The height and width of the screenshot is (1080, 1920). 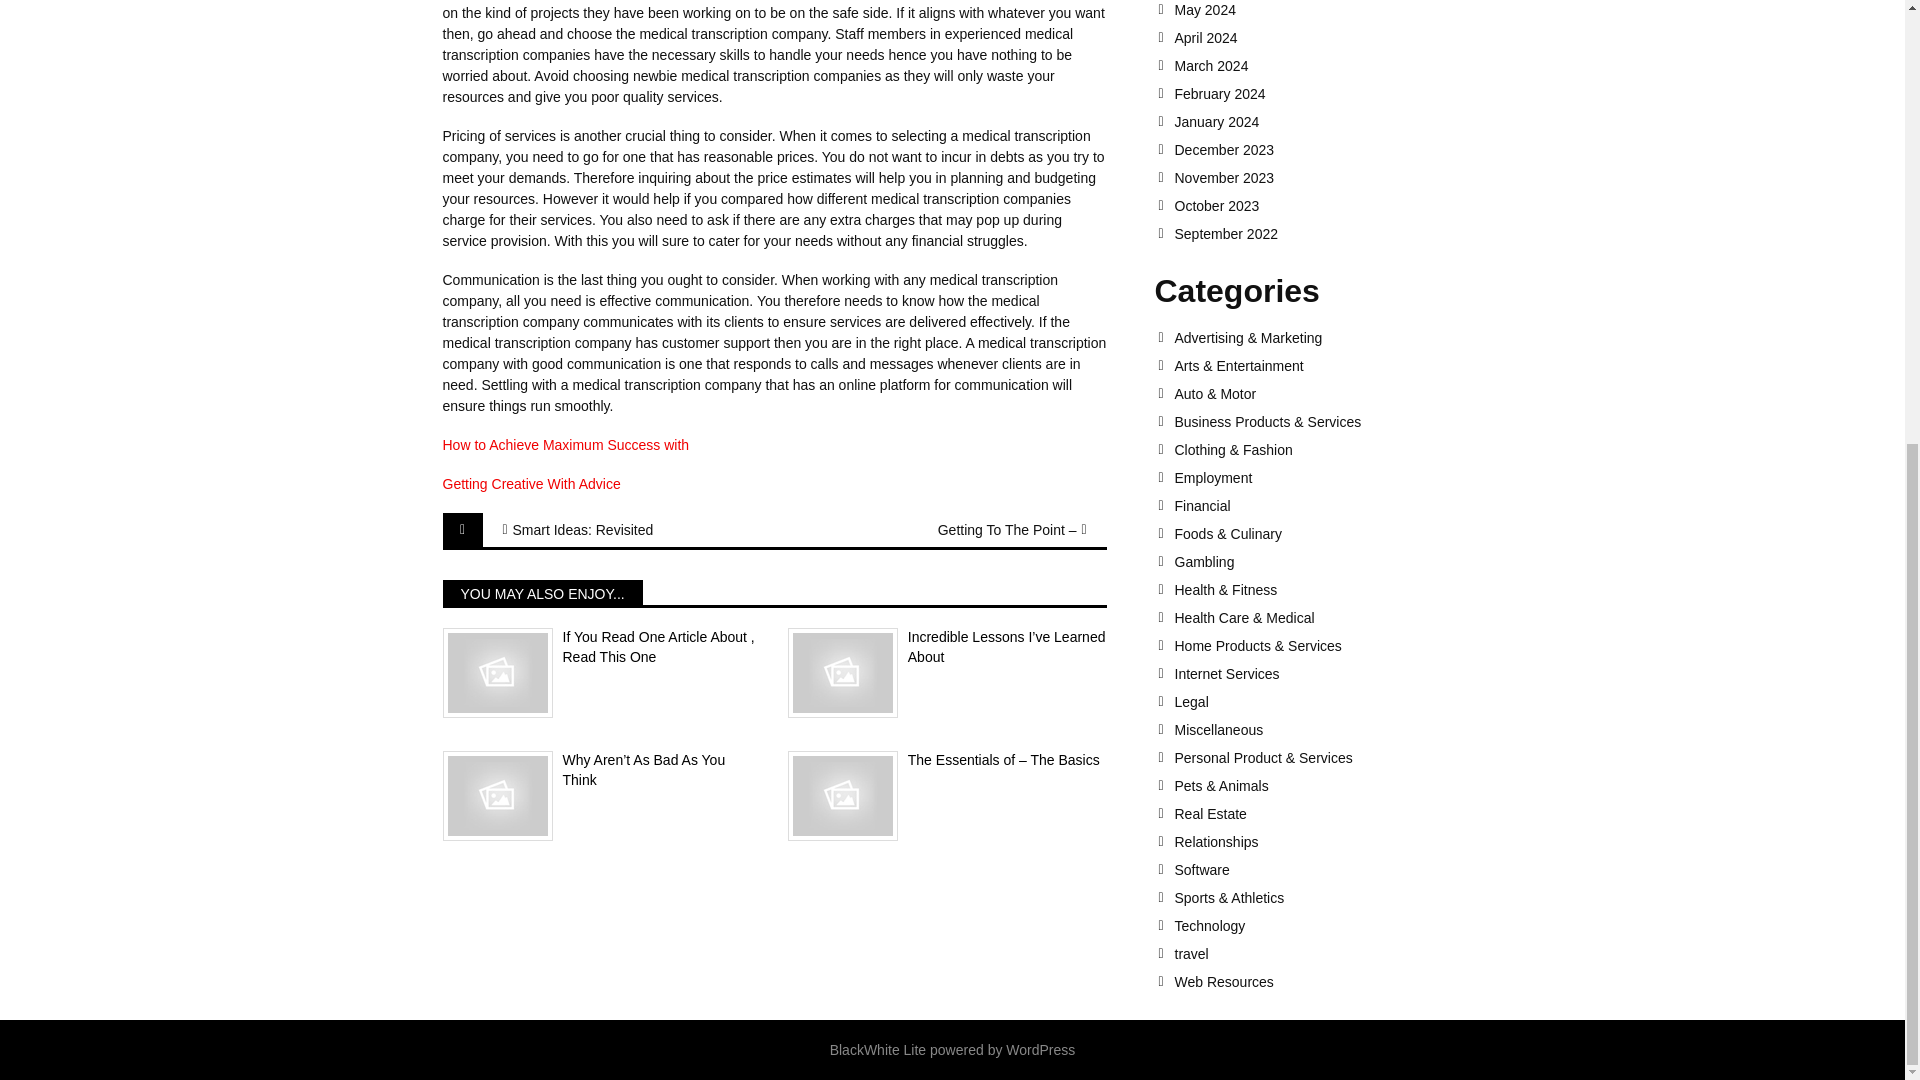 What do you see at coordinates (1317, 66) in the screenshot?
I see `March 2024` at bounding box center [1317, 66].